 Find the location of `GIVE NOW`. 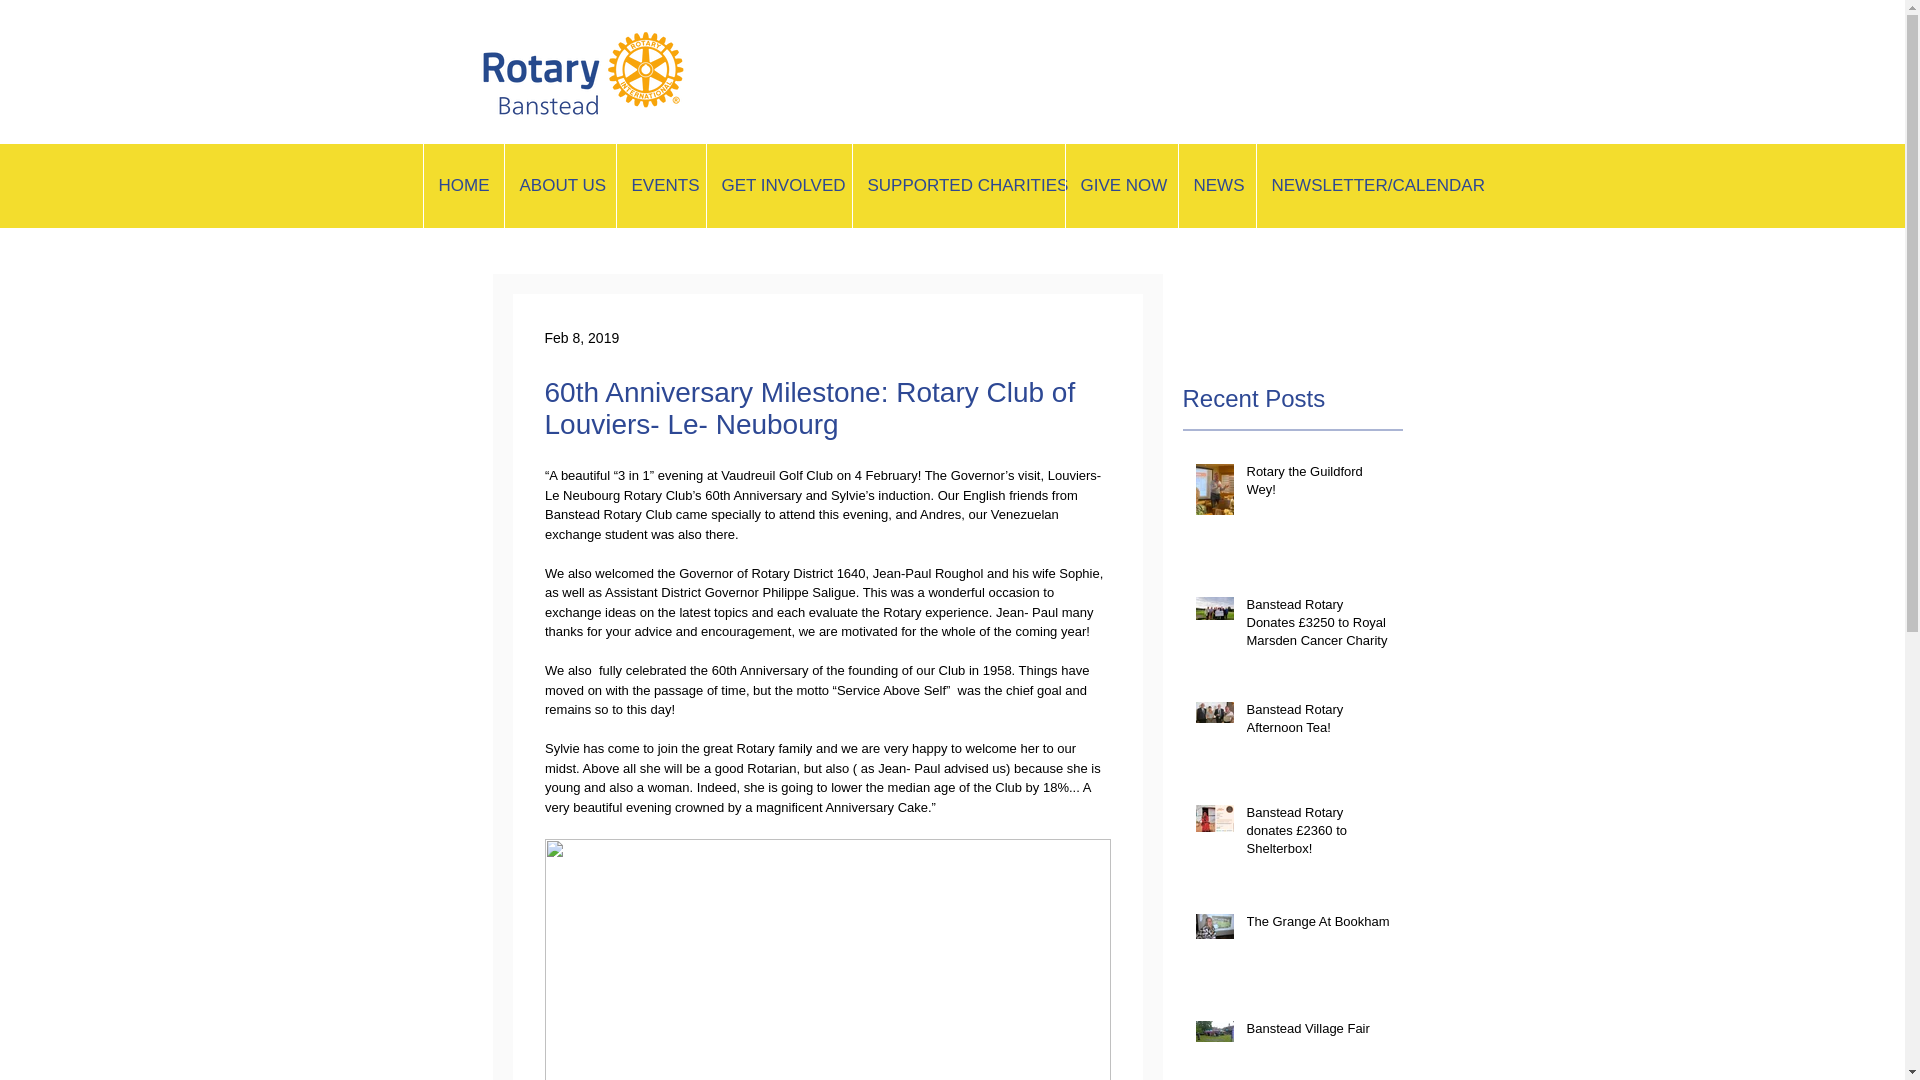

GIVE NOW is located at coordinates (1120, 185).